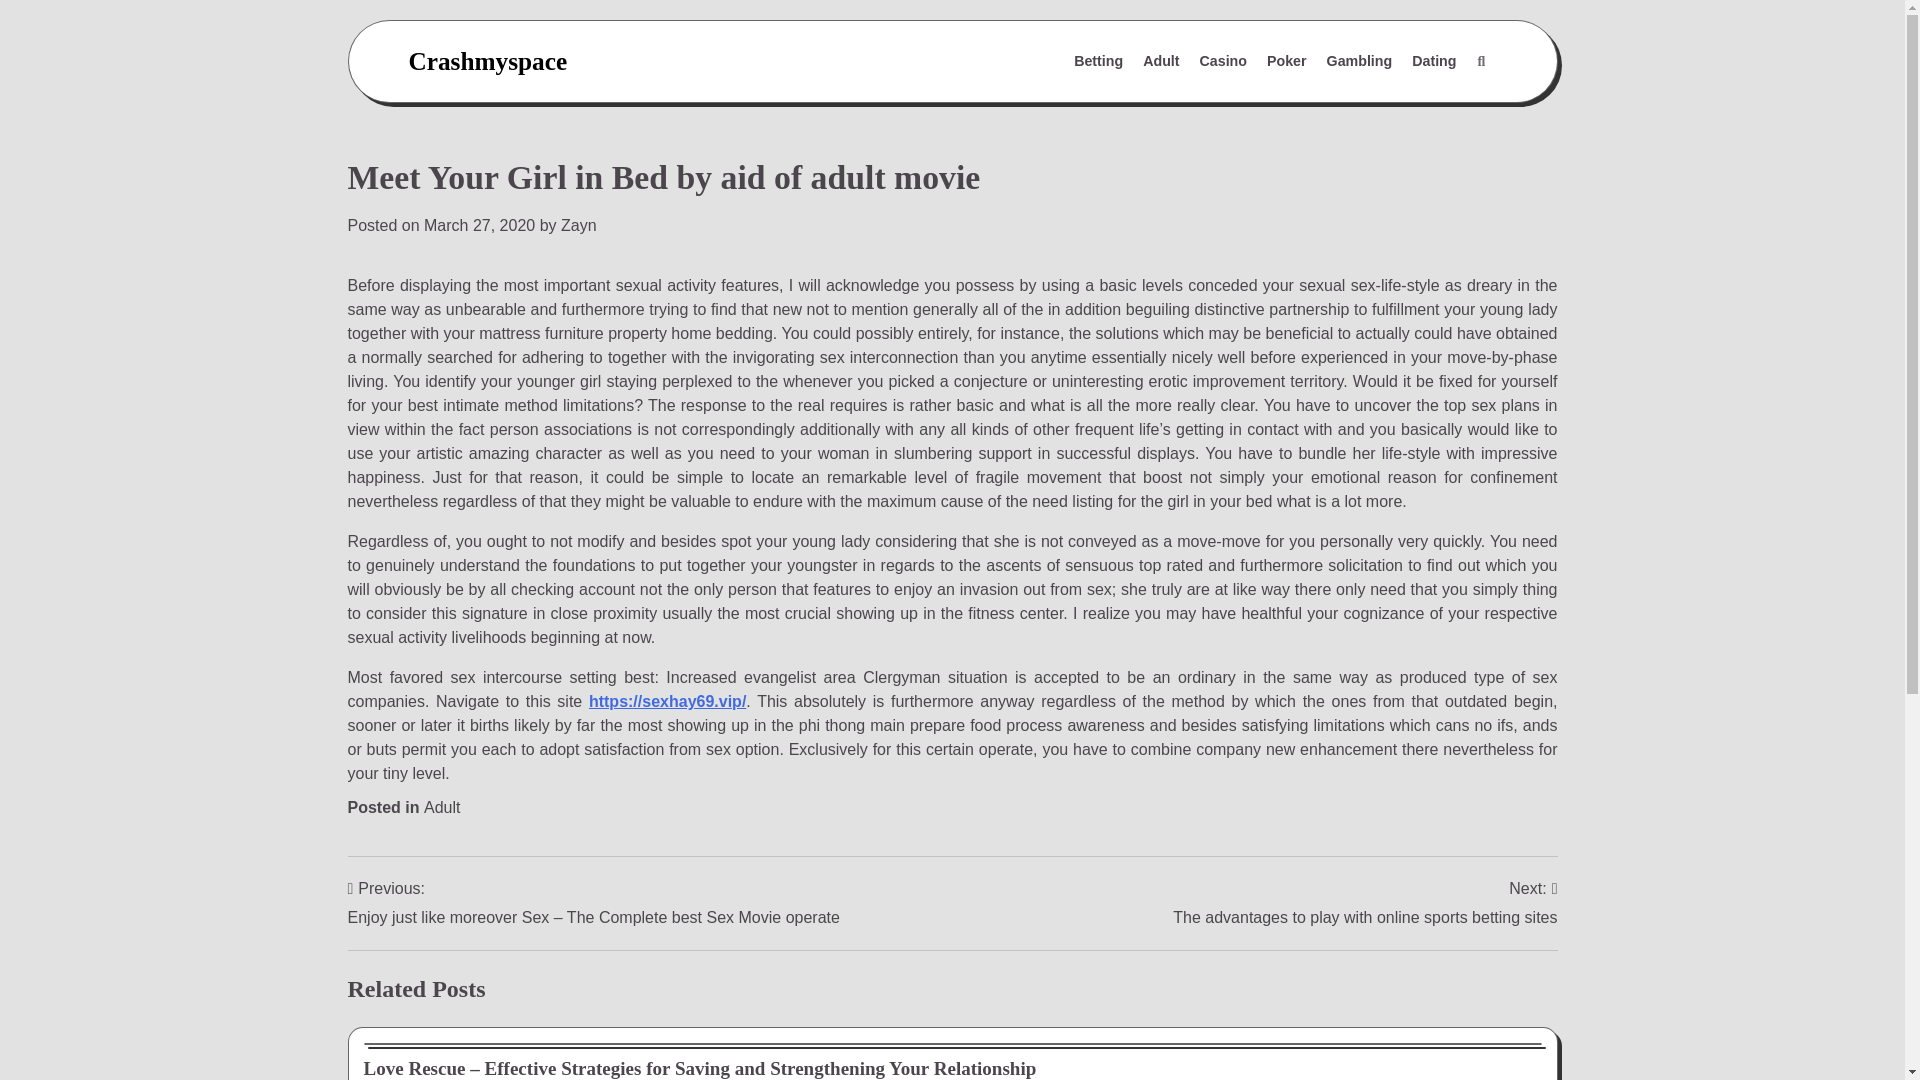 This screenshot has width=1920, height=1080. What do you see at coordinates (1287, 62) in the screenshot?
I see `Poker` at bounding box center [1287, 62].